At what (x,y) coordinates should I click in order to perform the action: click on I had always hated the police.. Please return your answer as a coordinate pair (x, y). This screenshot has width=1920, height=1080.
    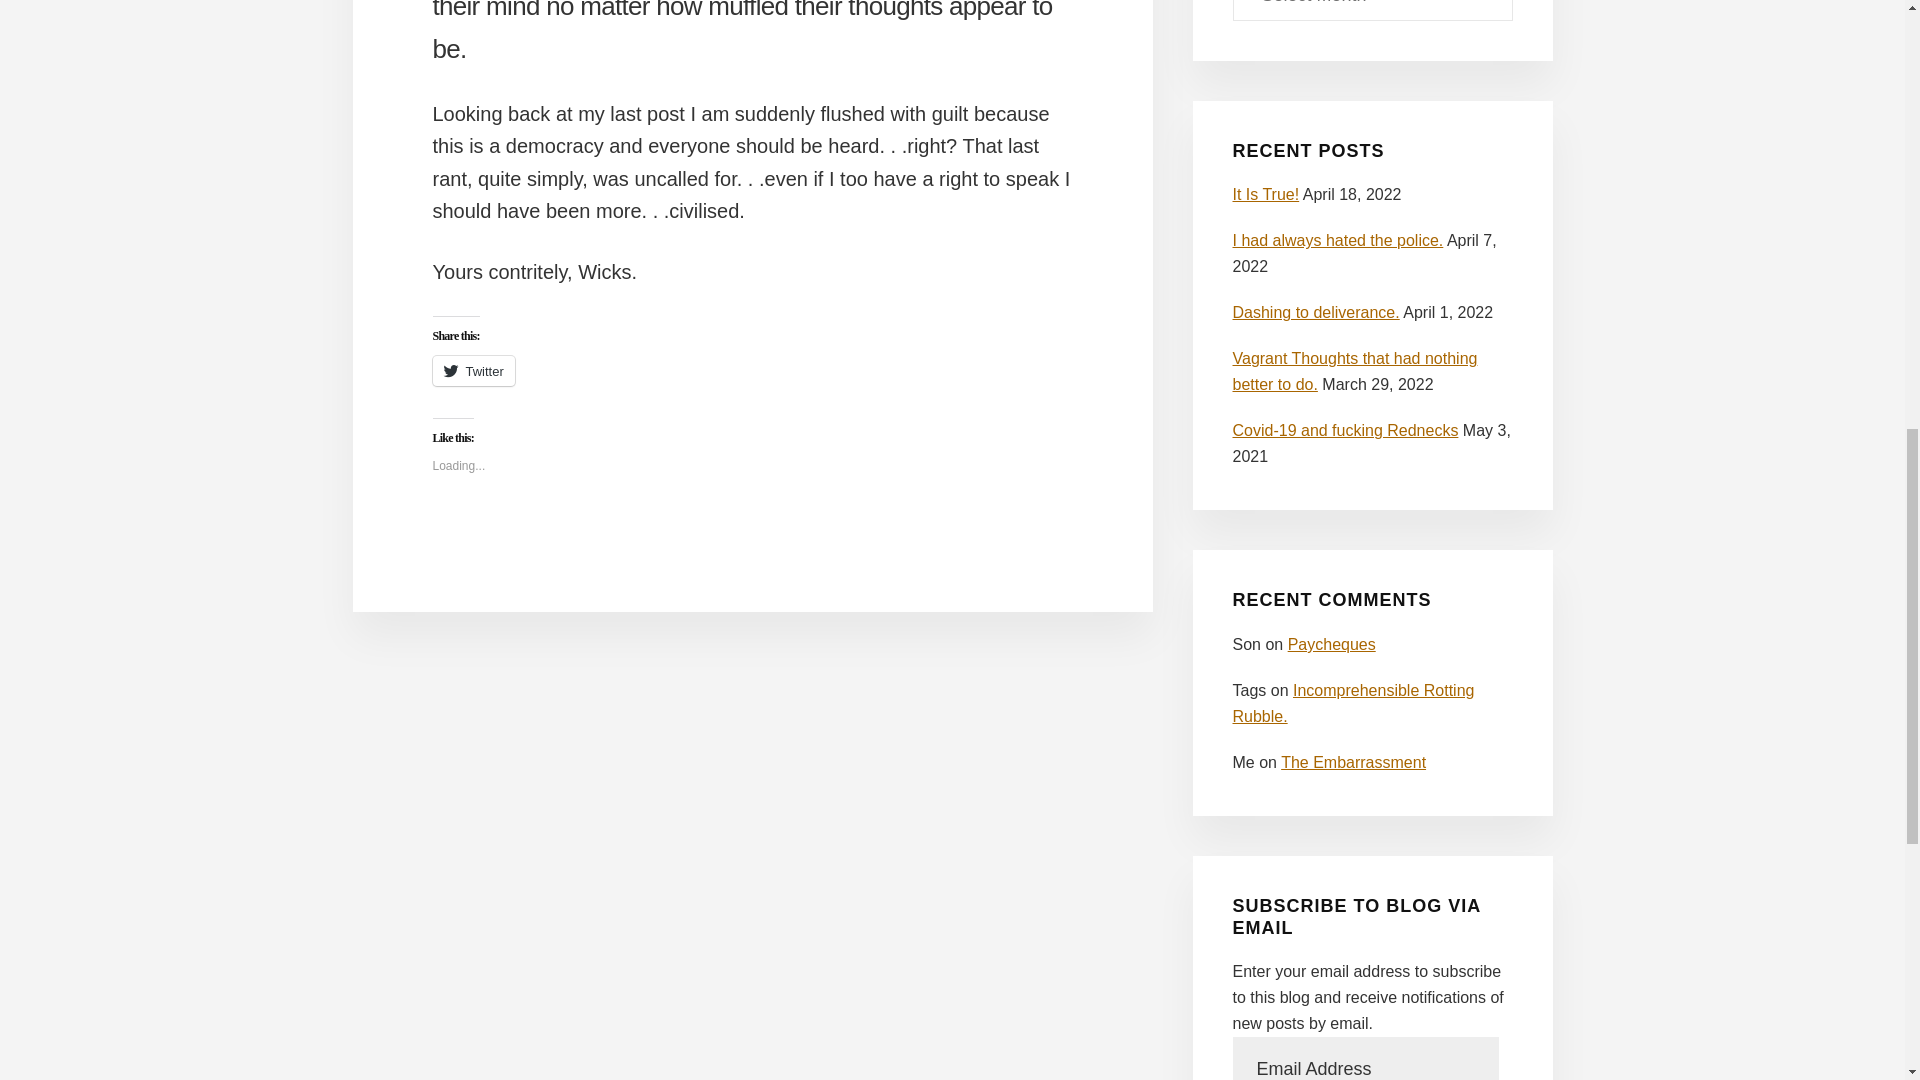
    Looking at the image, I should click on (1338, 240).